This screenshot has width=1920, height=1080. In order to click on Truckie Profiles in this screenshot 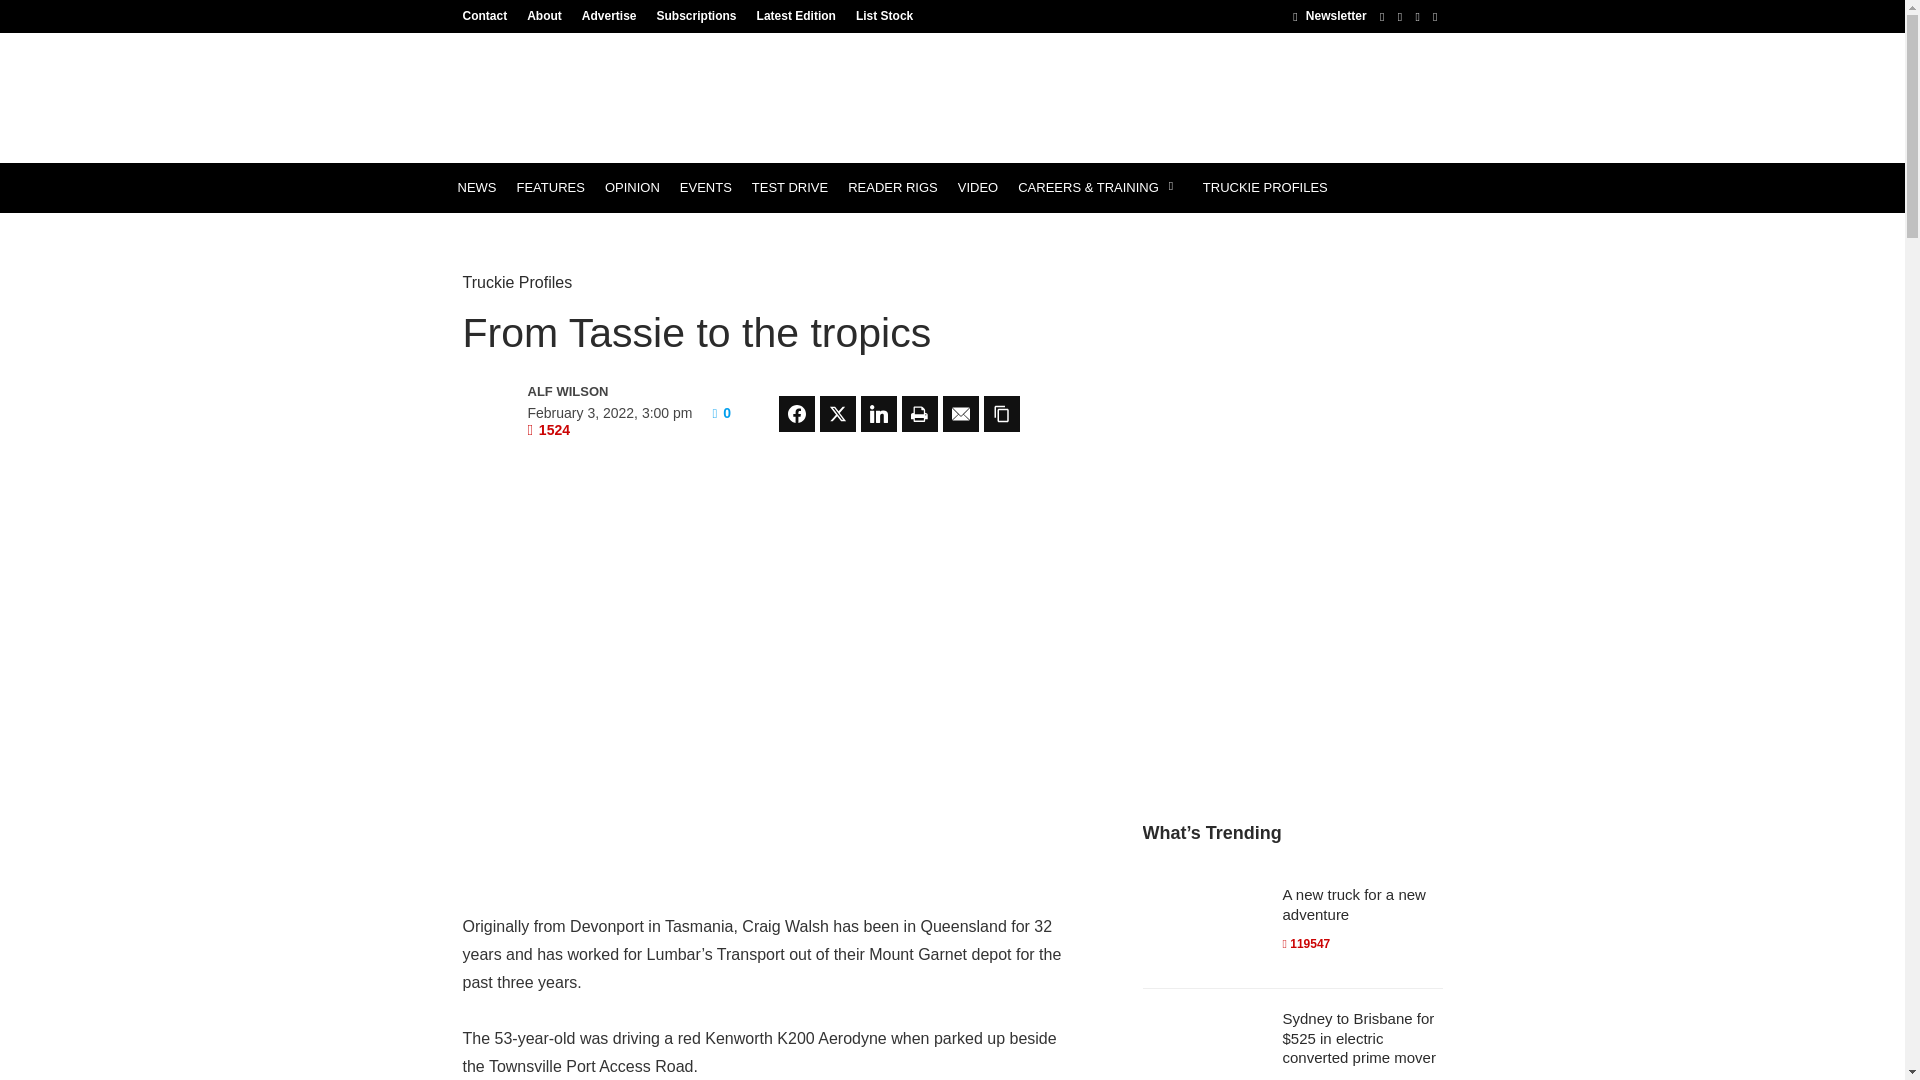, I will do `click(517, 282)`.